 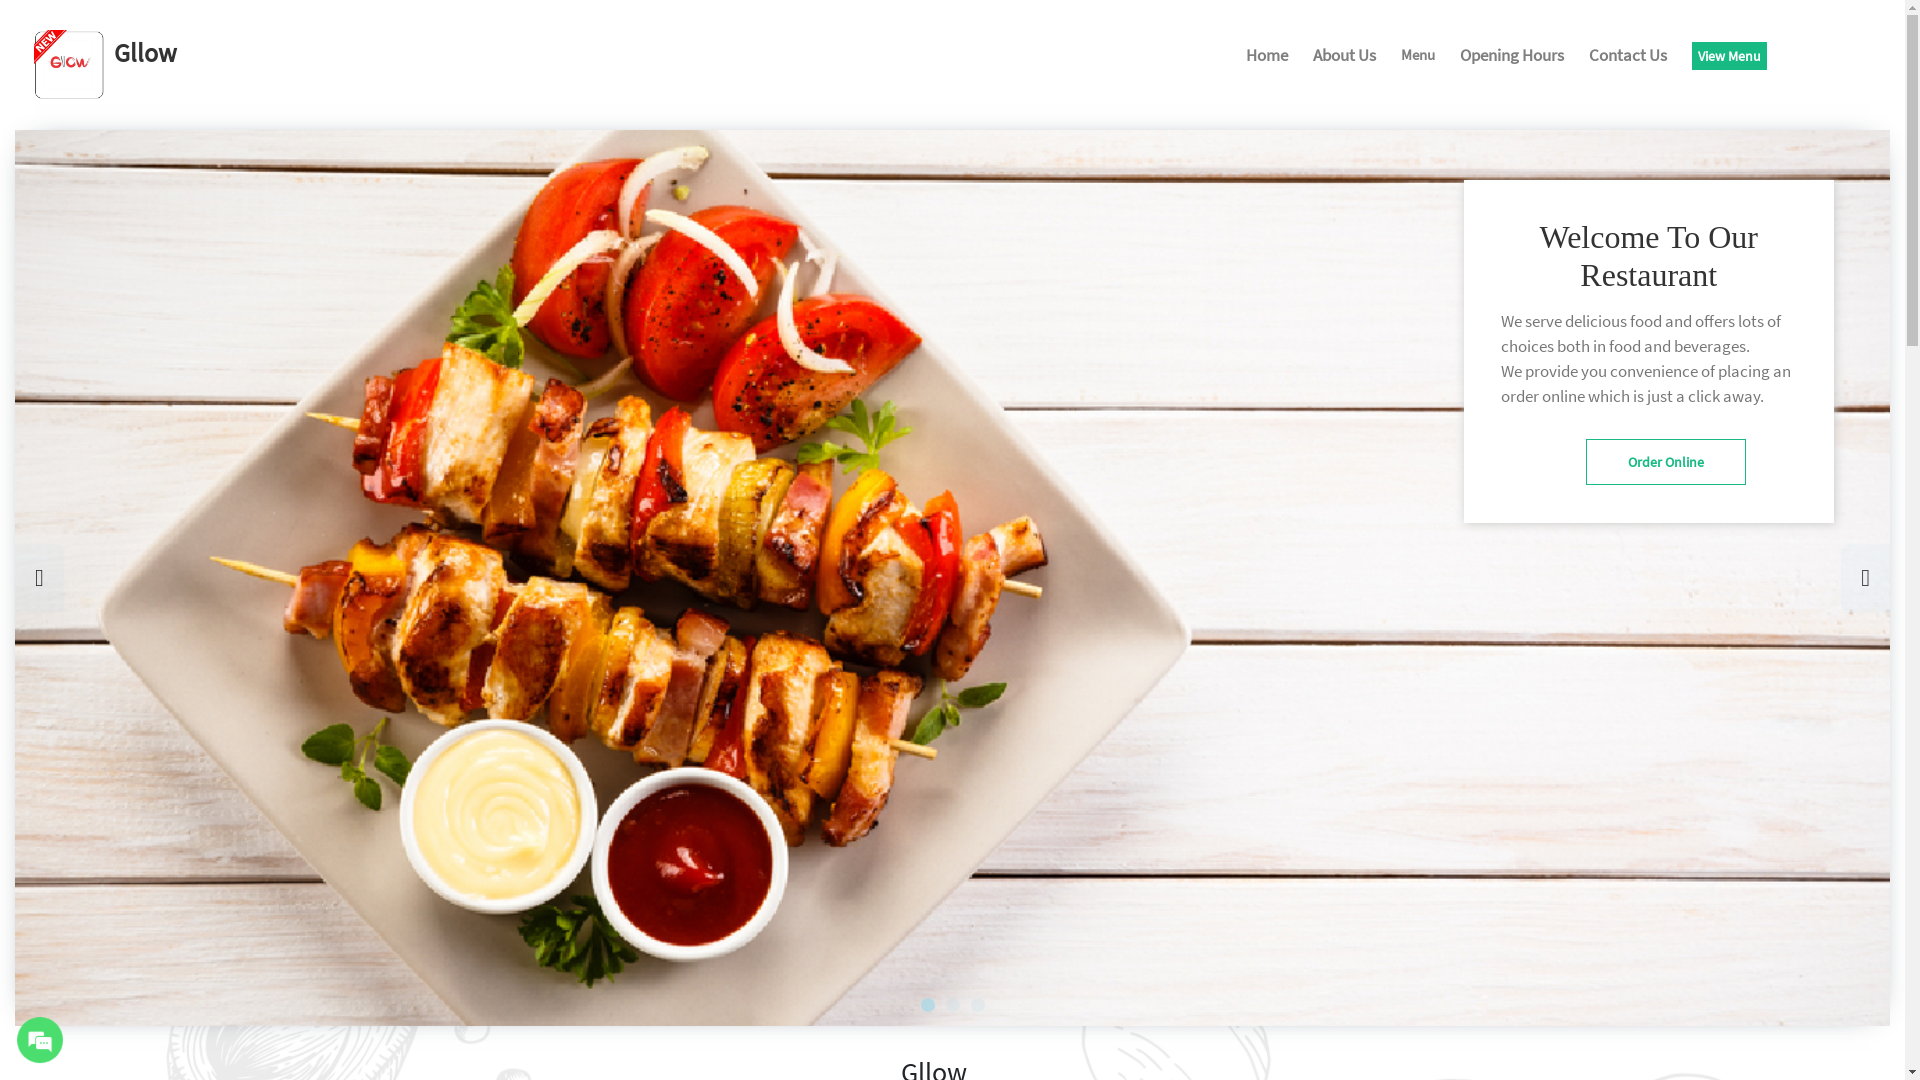 What do you see at coordinates (1344, 58) in the screenshot?
I see `About Us` at bounding box center [1344, 58].